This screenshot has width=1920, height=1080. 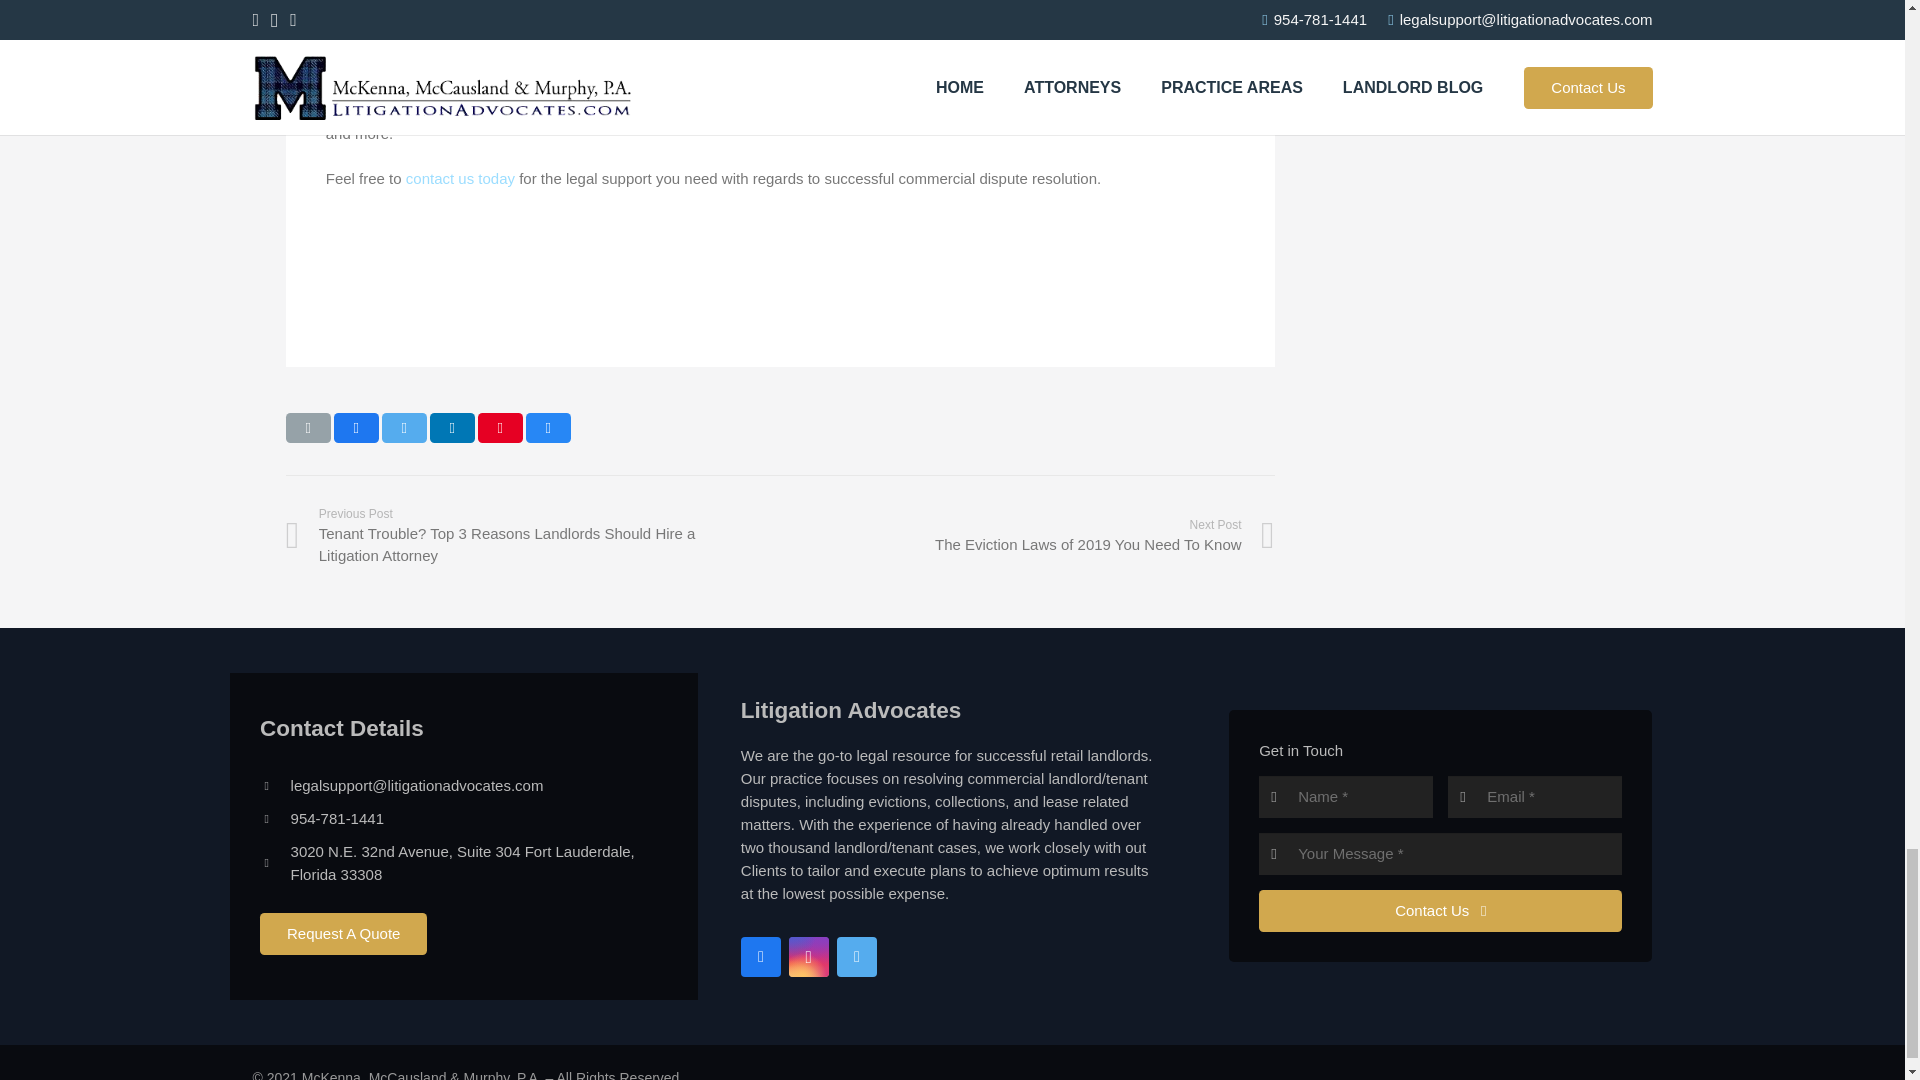 What do you see at coordinates (356, 427) in the screenshot?
I see `Share this` at bounding box center [356, 427].